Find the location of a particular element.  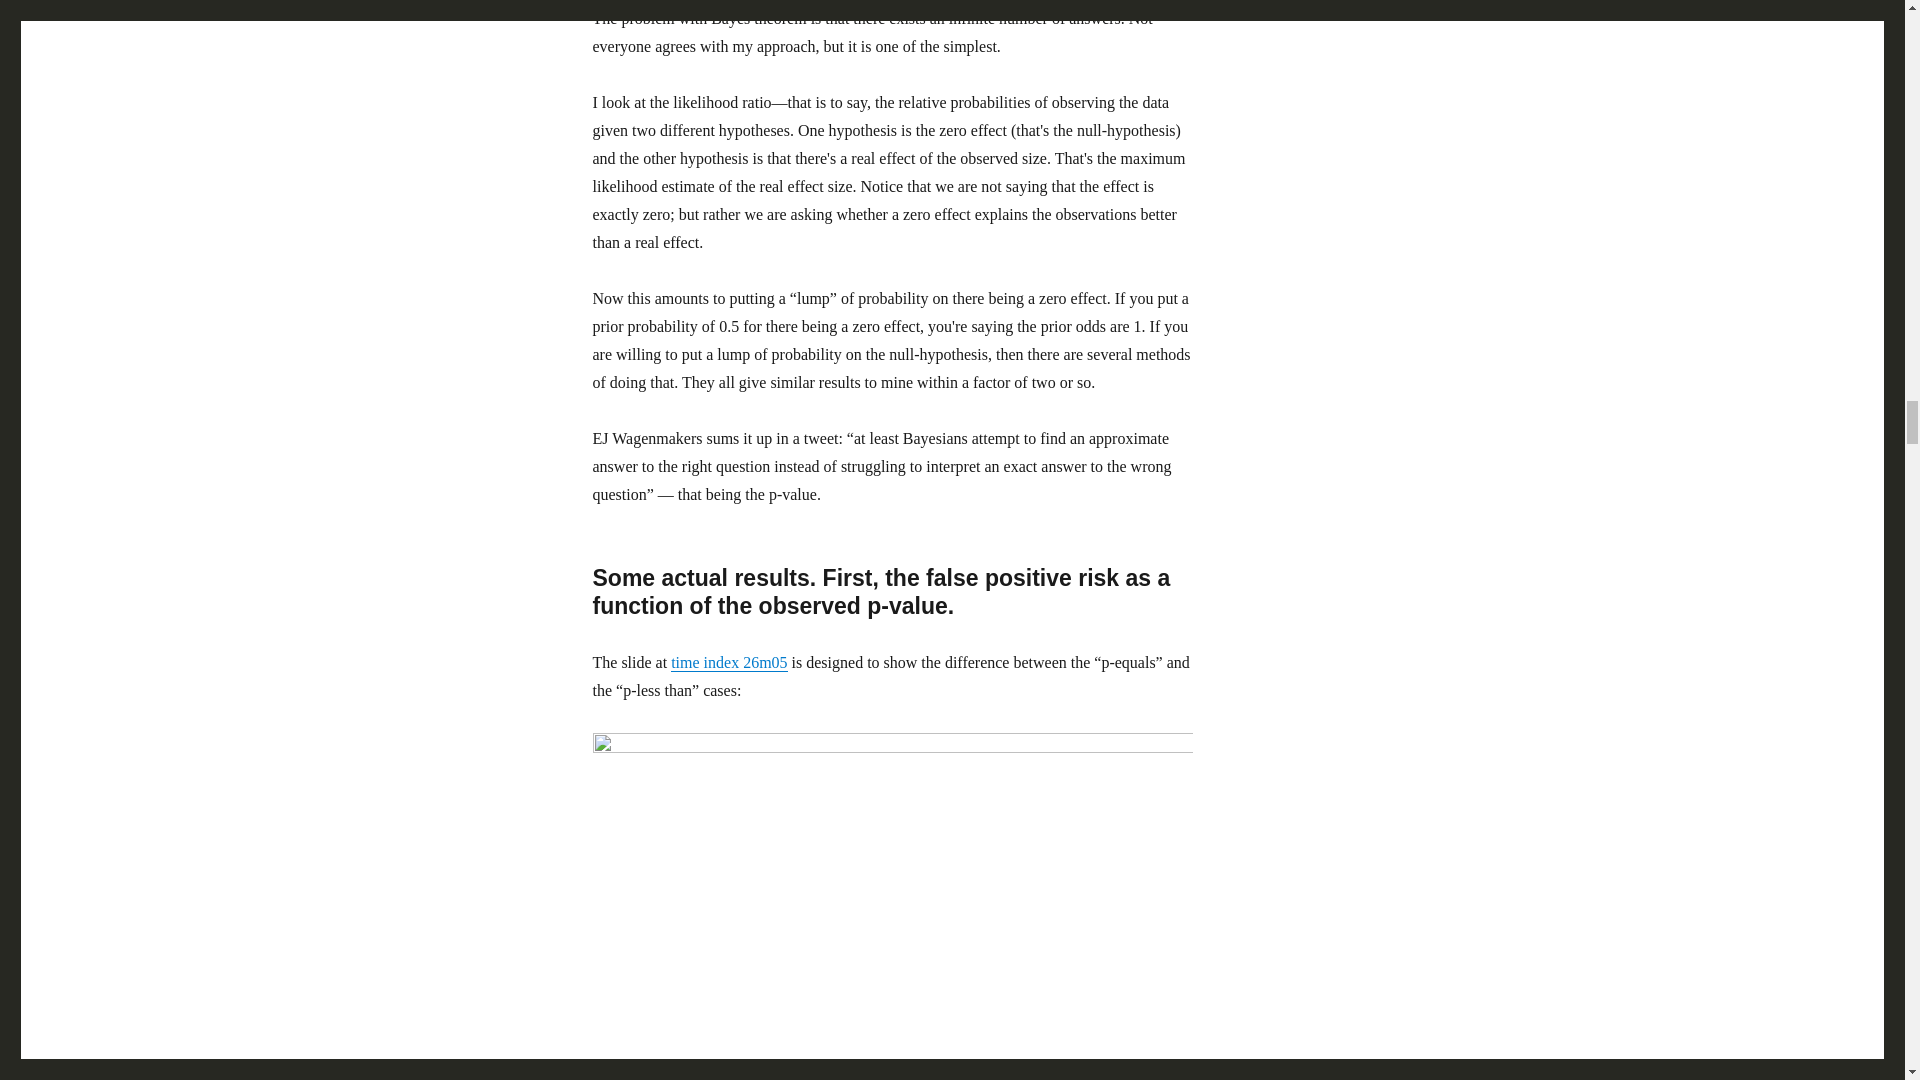

6 is located at coordinates (754, 662).